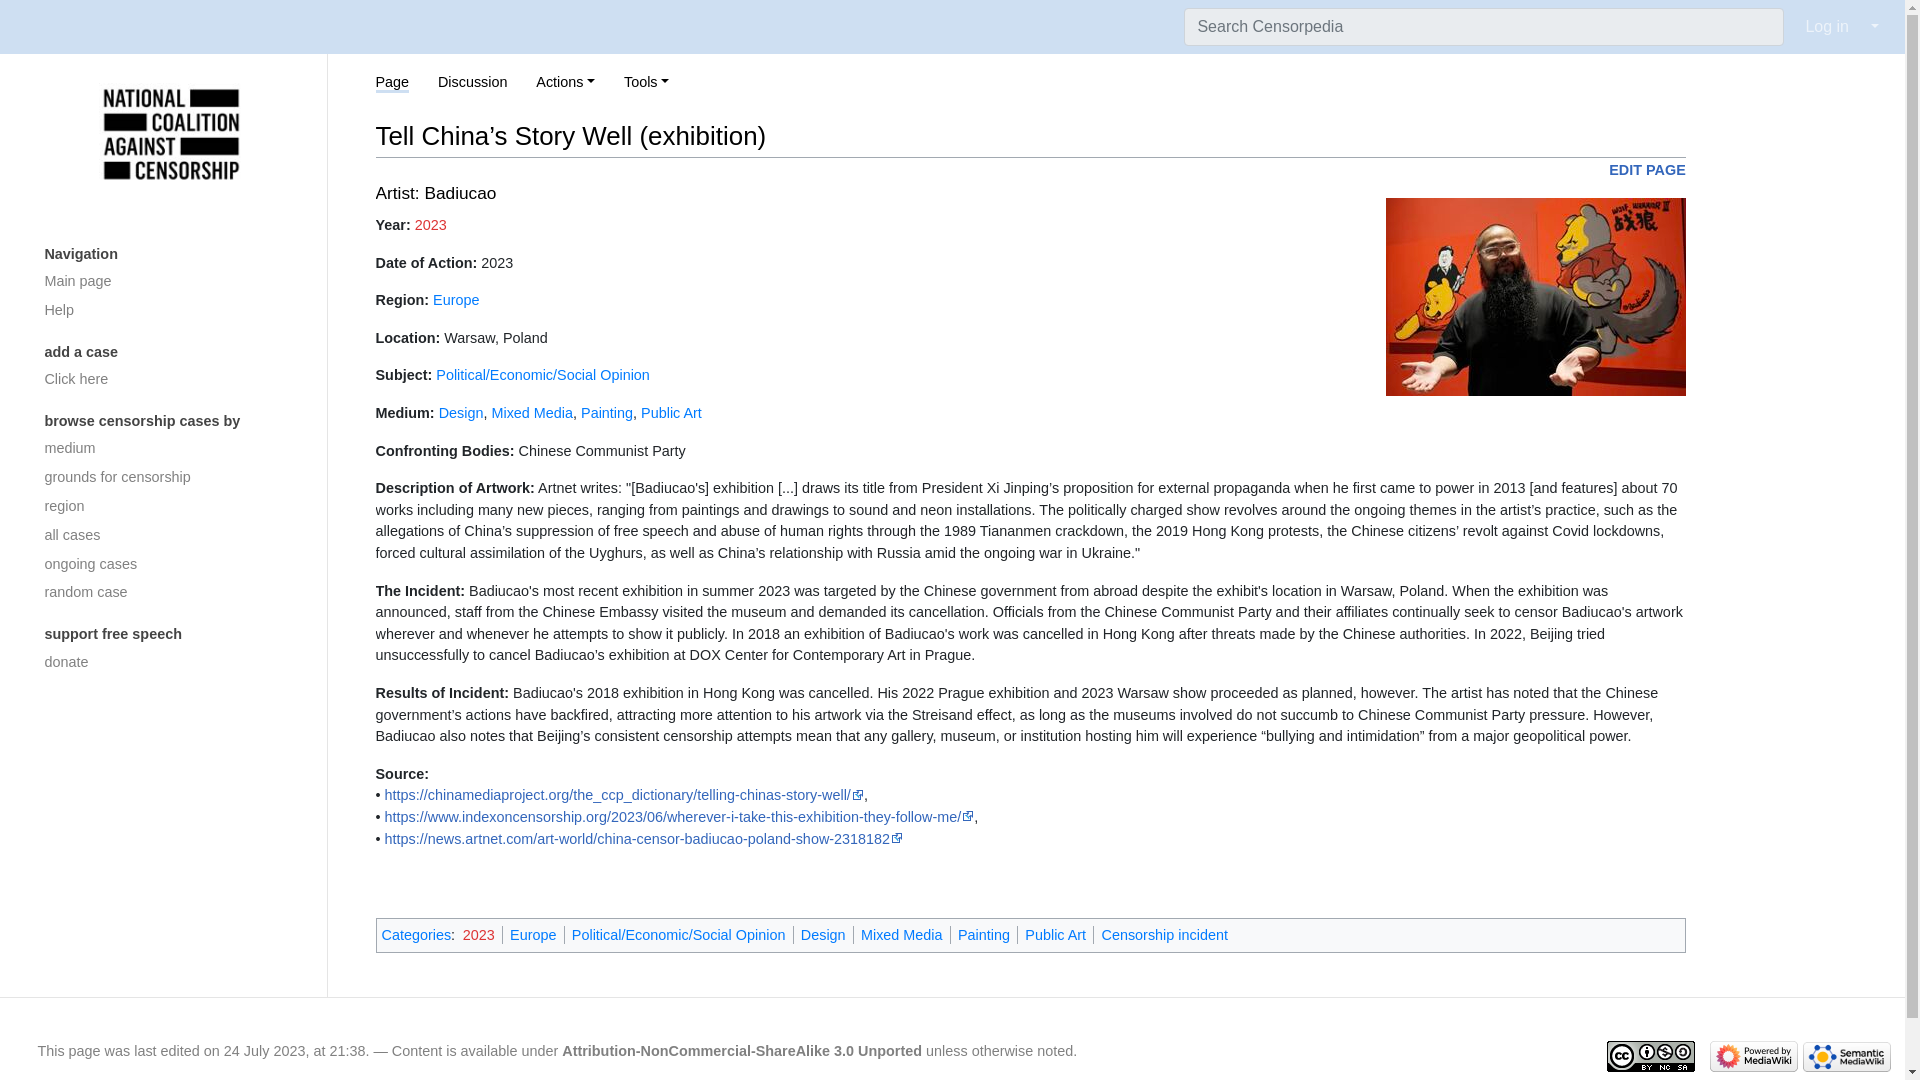 This screenshot has width=1920, height=1080. Describe the element at coordinates (170, 564) in the screenshot. I see `ongoing cases` at that location.